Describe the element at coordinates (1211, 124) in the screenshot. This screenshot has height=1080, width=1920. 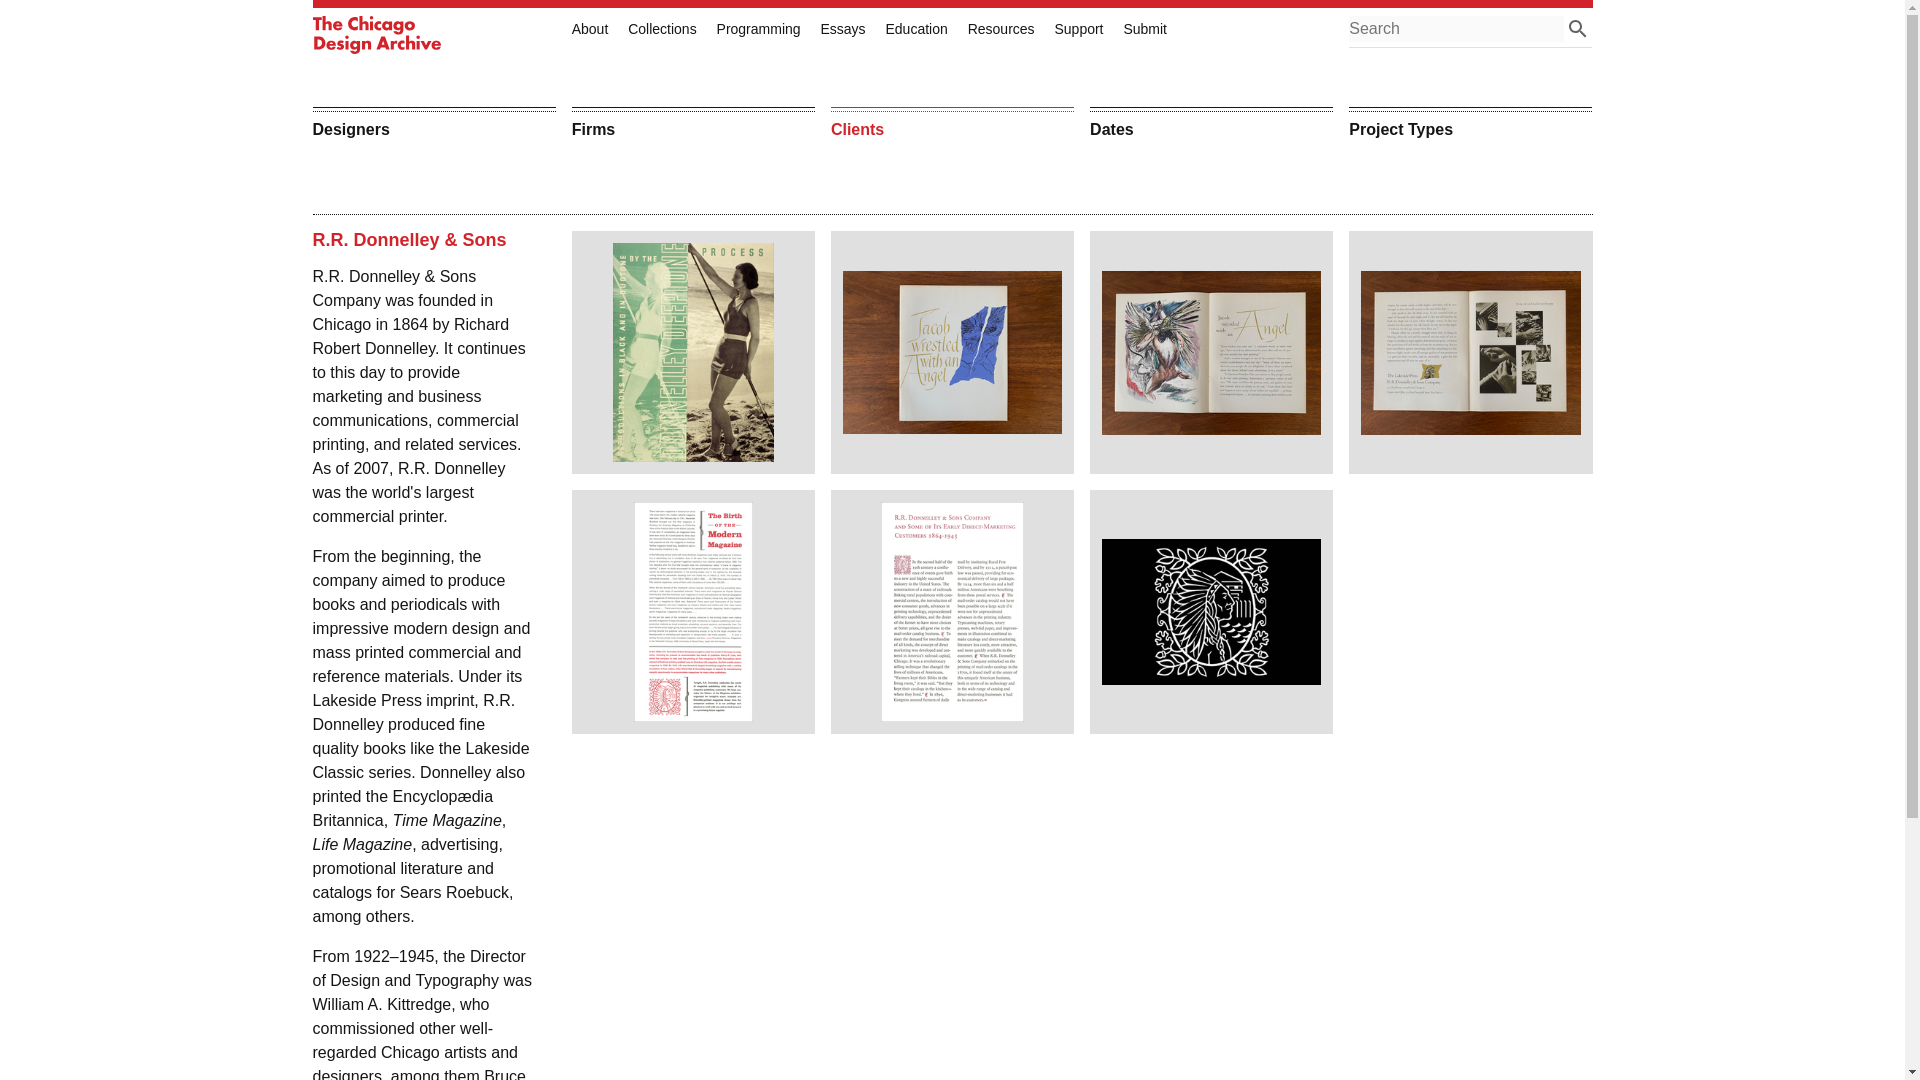
I see `Dates` at that location.